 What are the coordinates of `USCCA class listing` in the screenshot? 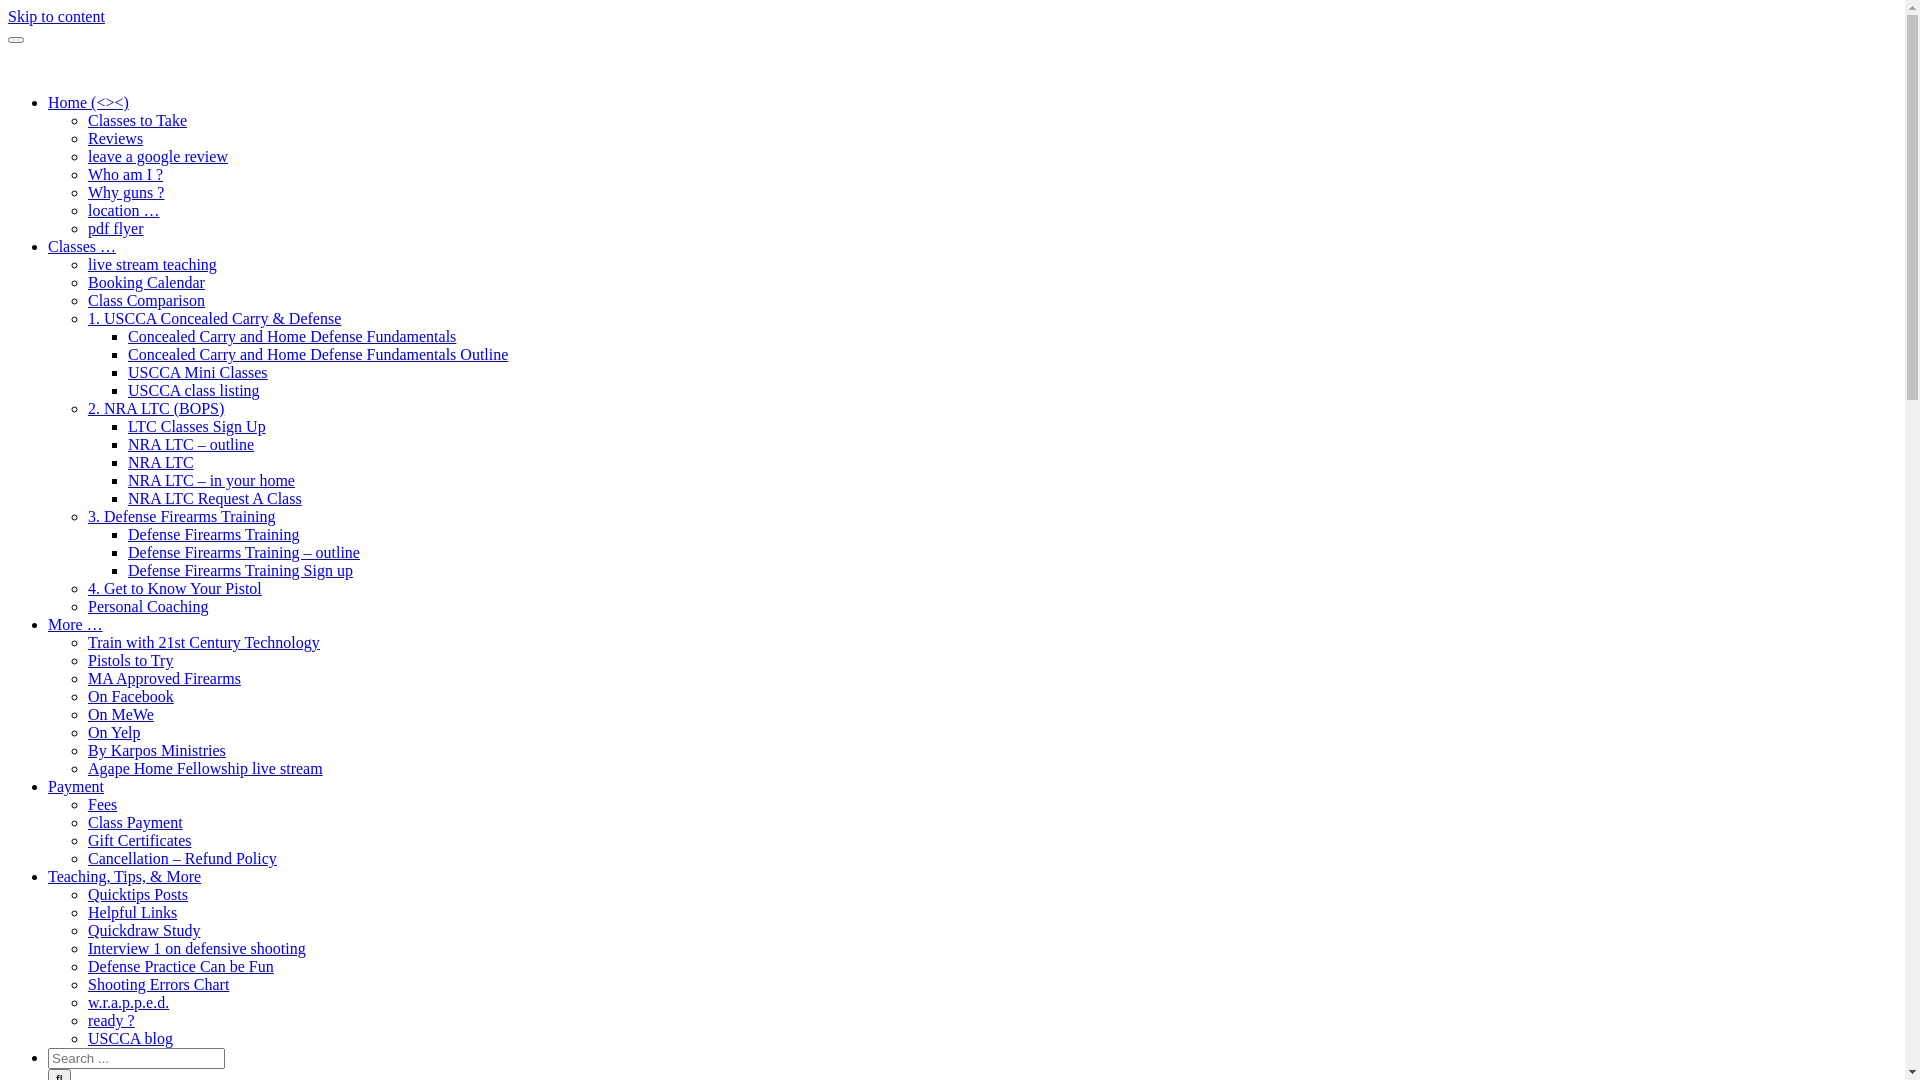 It's located at (194, 390).